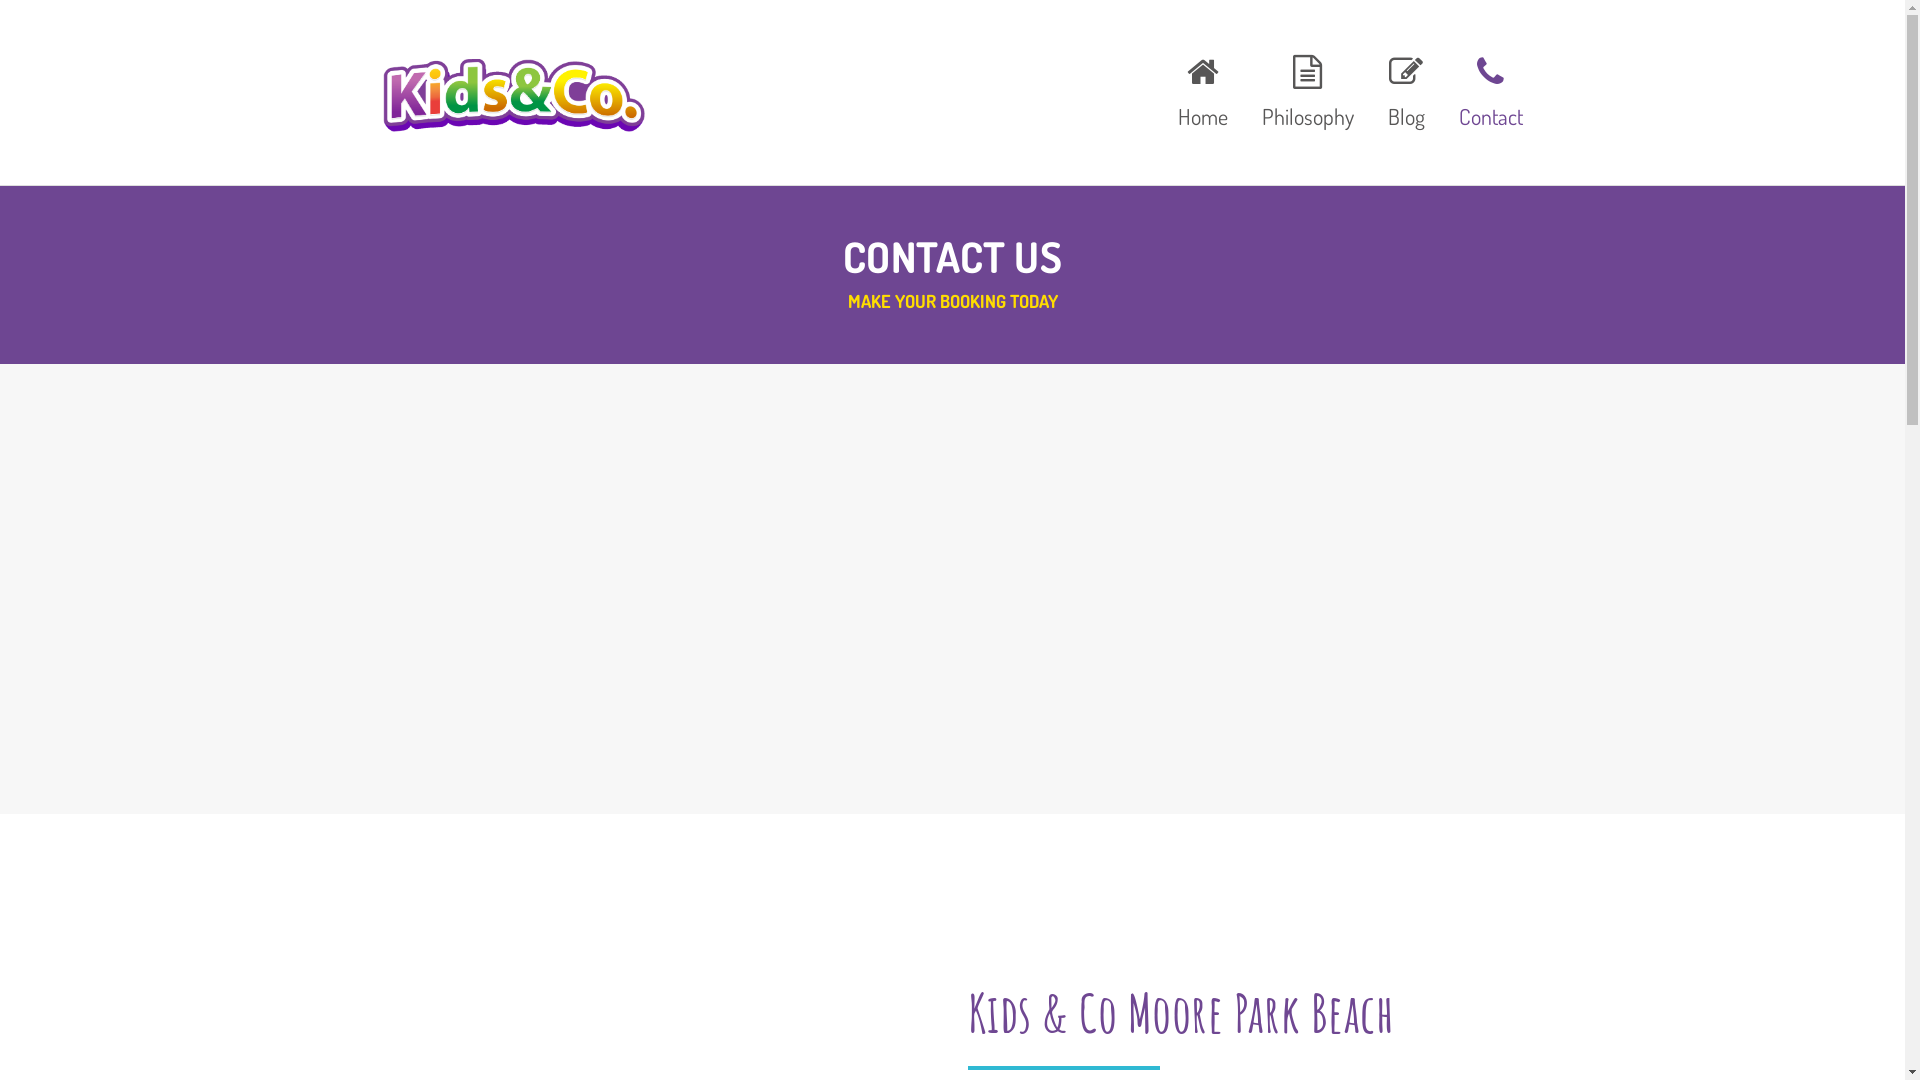  Describe the element at coordinates (1484, 88) in the screenshot. I see `Contact` at that location.